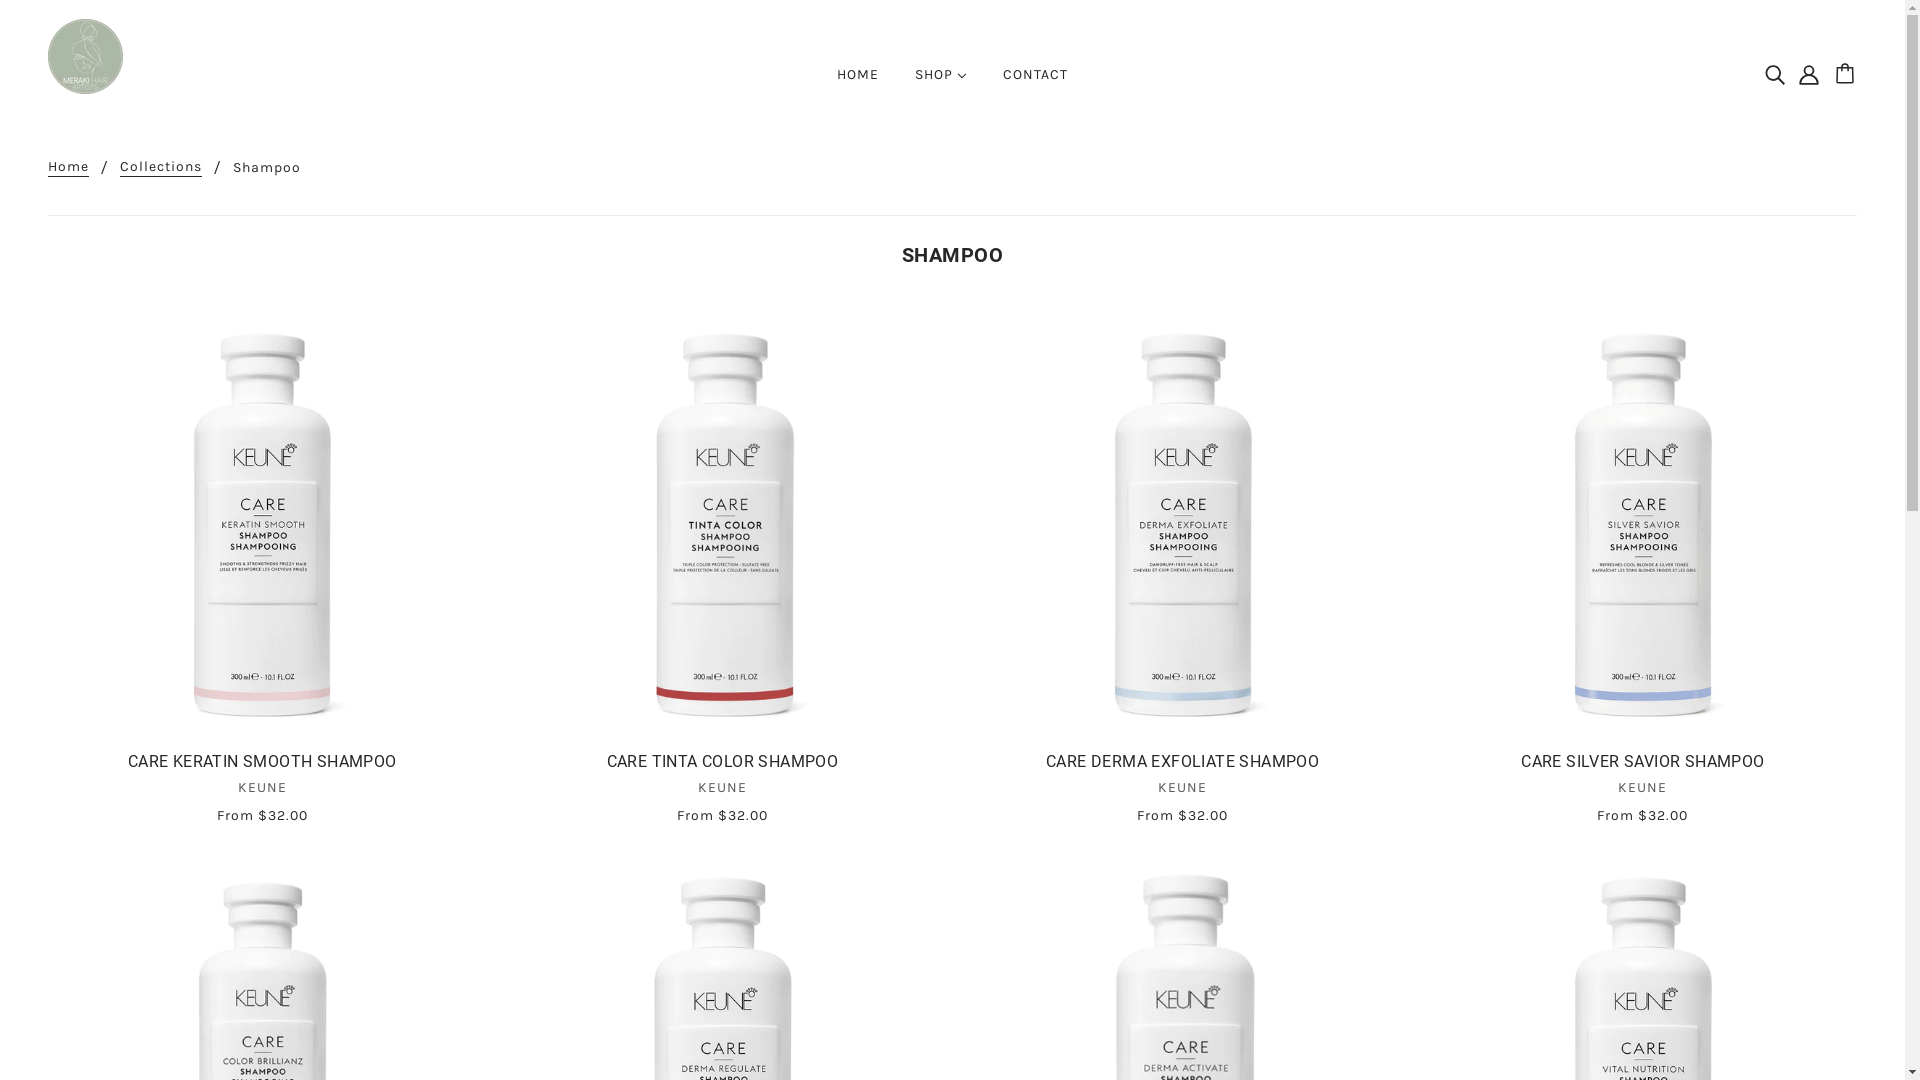 The image size is (1920, 1080). What do you see at coordinates (1643, 794) in the screenshot?
I see `KEUNE` at bounding box center [1643, 794].